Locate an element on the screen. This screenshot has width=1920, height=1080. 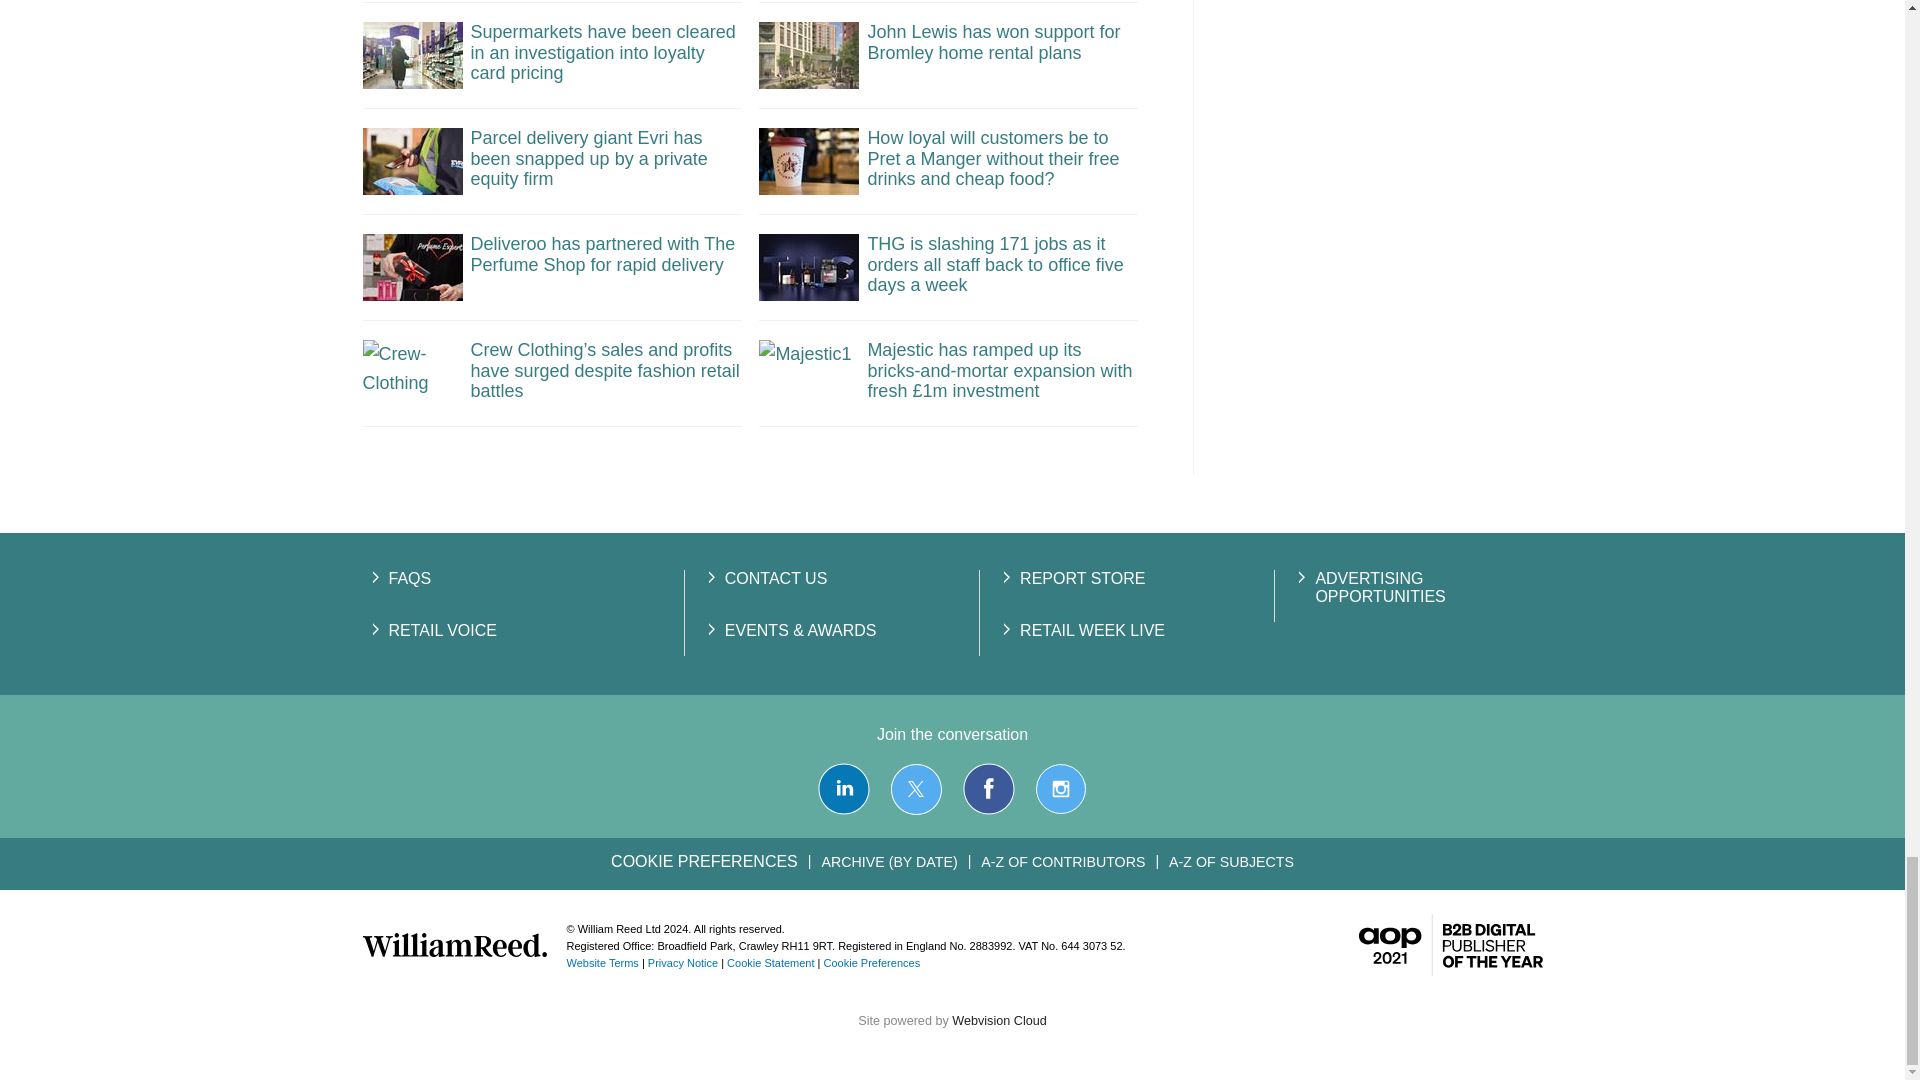
Connect with us on Instagram is located at coordinates (1060, 788).